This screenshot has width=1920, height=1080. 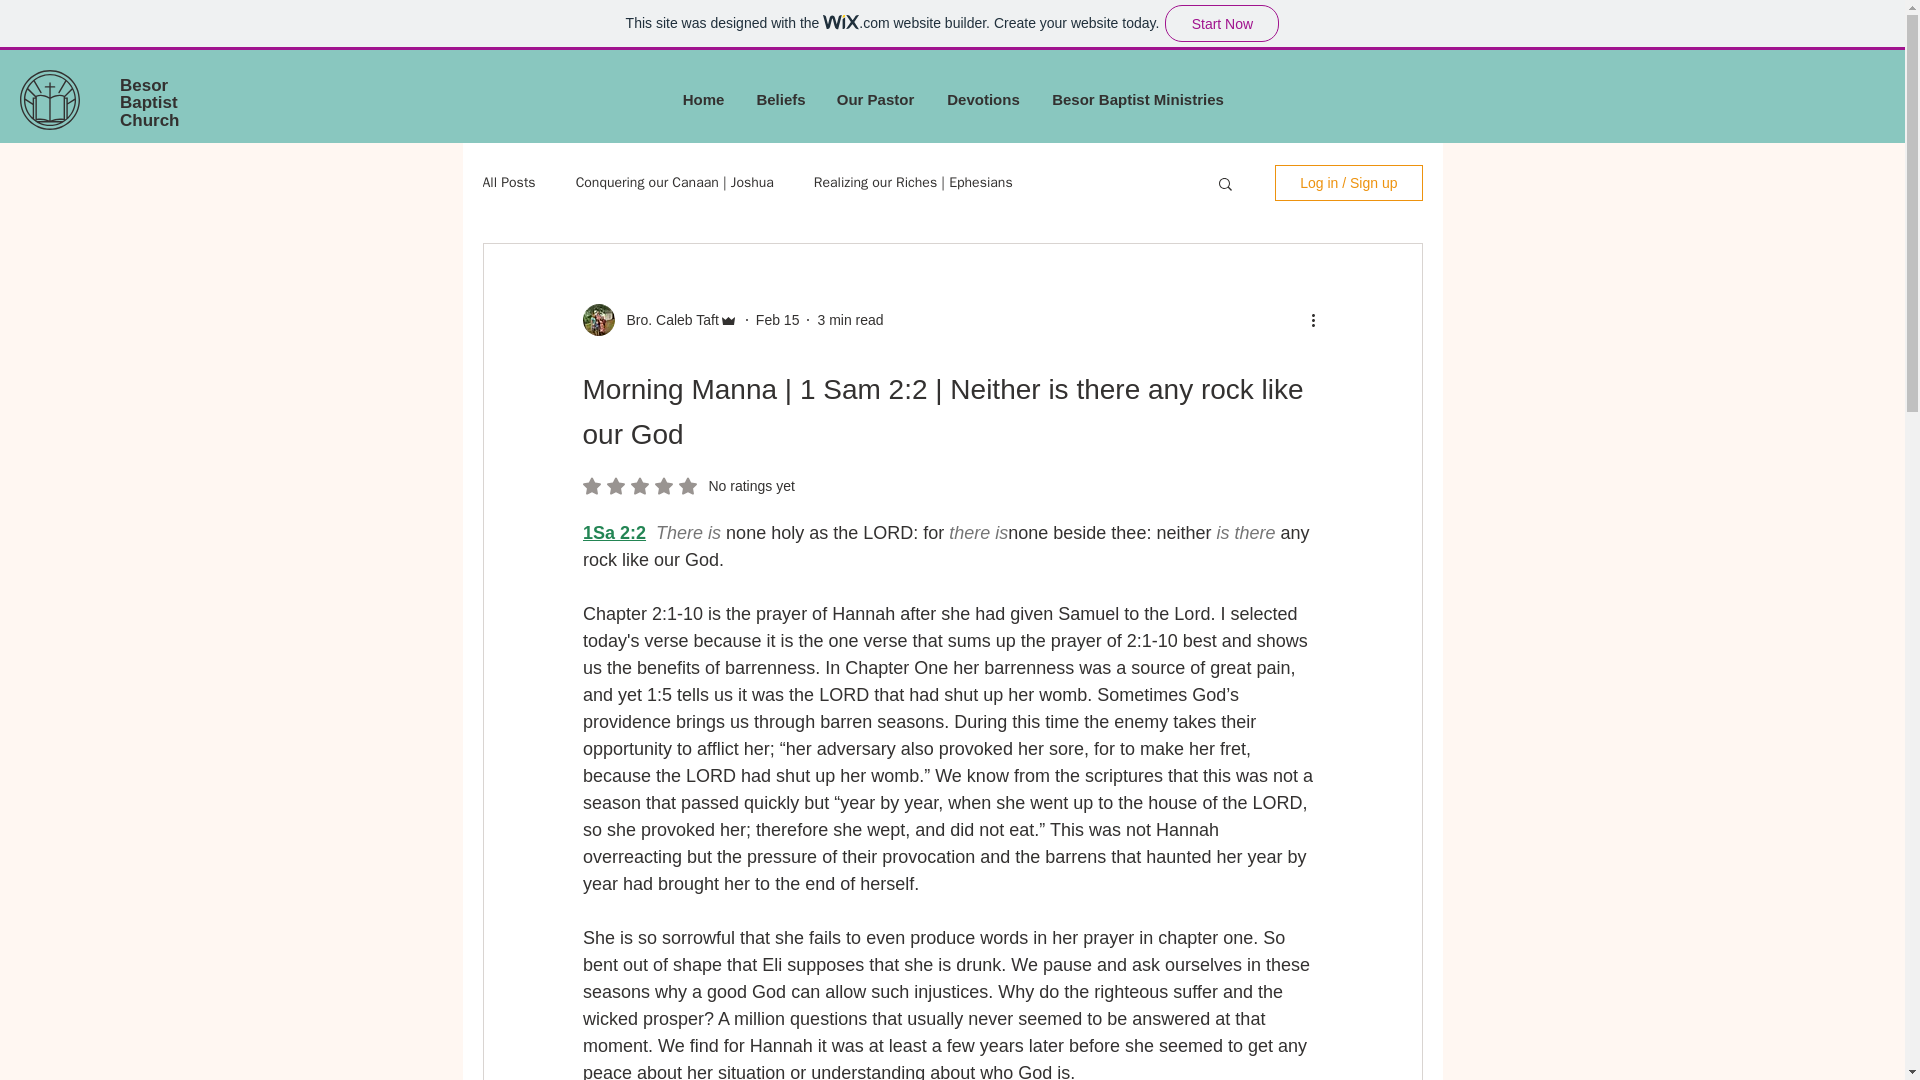 I want to click on Our Pastor, so click(x=875, y=100).